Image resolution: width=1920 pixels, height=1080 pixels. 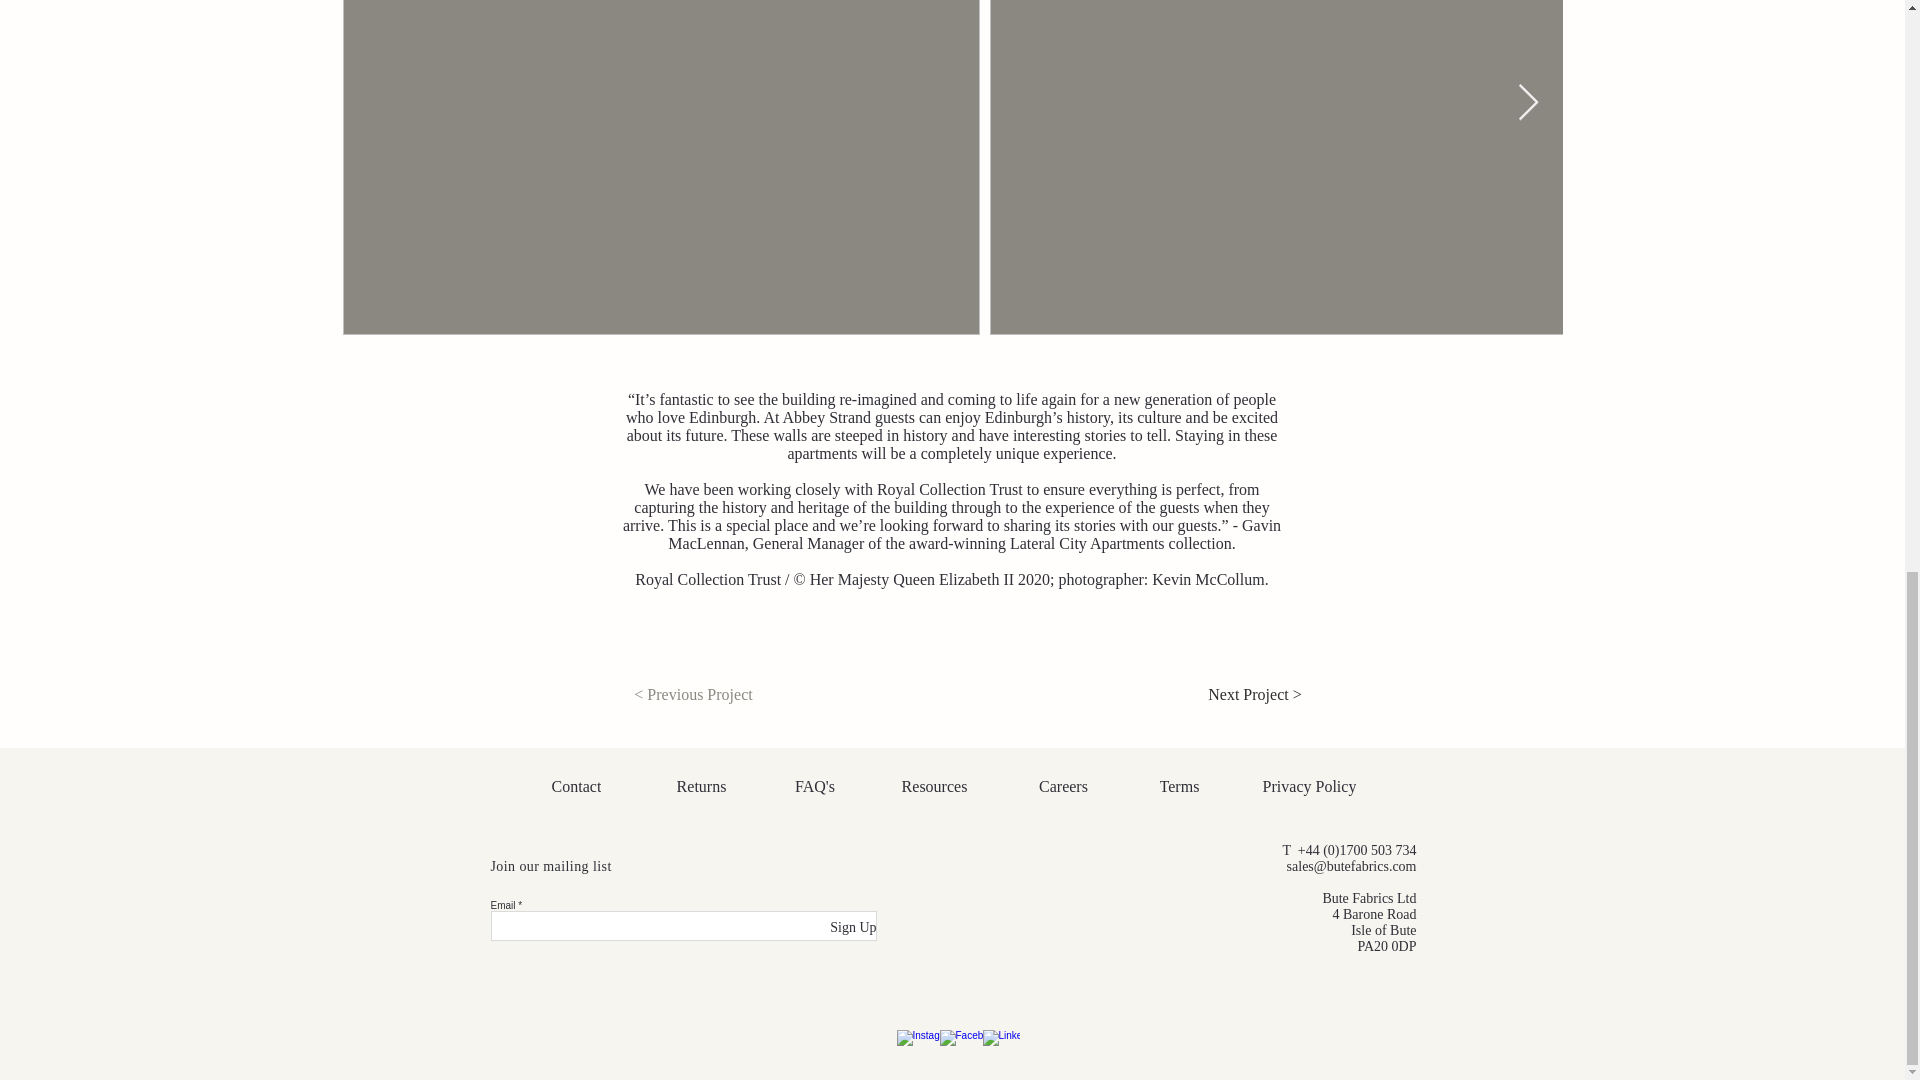 What do you see at coordinates (934, 786) in the screenshot?
I see `Resources` at bounding box center [934, 786].